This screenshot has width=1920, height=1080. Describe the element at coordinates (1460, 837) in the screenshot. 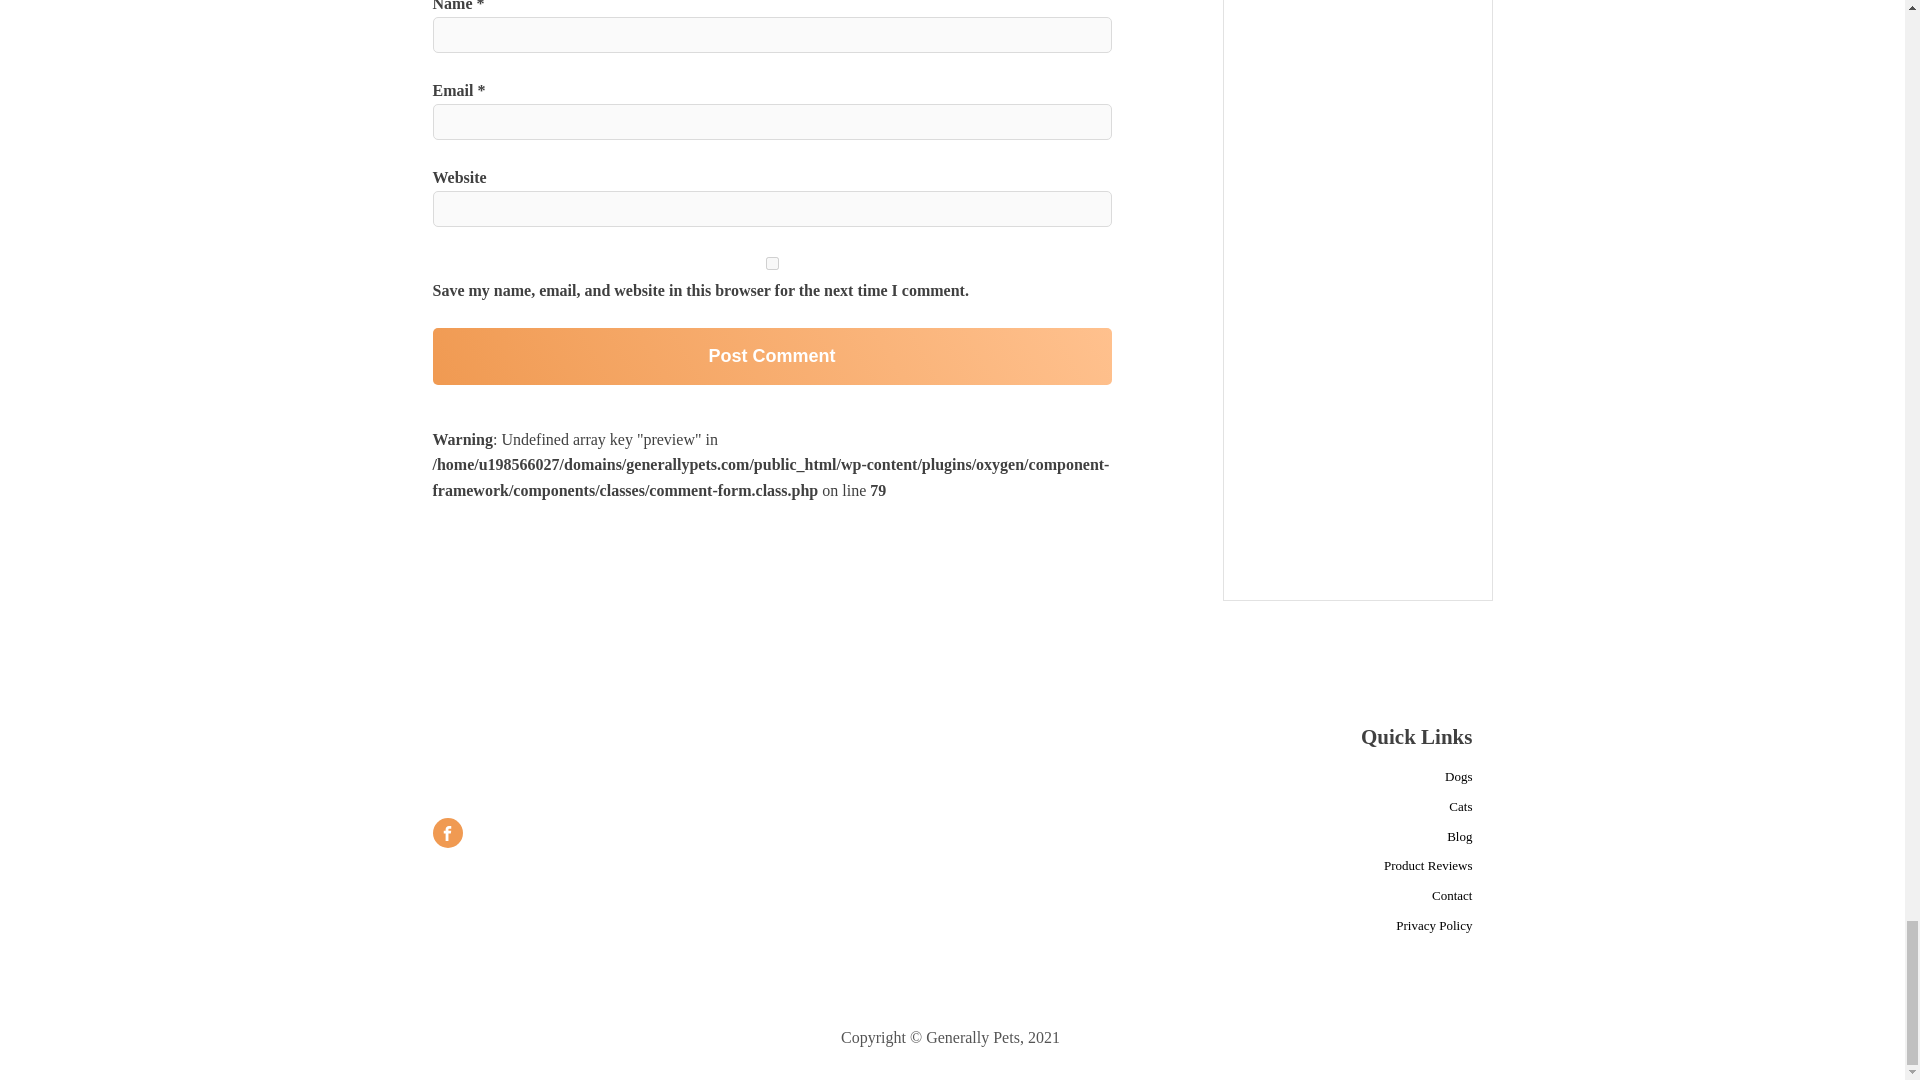

I see `Blog` at that location.